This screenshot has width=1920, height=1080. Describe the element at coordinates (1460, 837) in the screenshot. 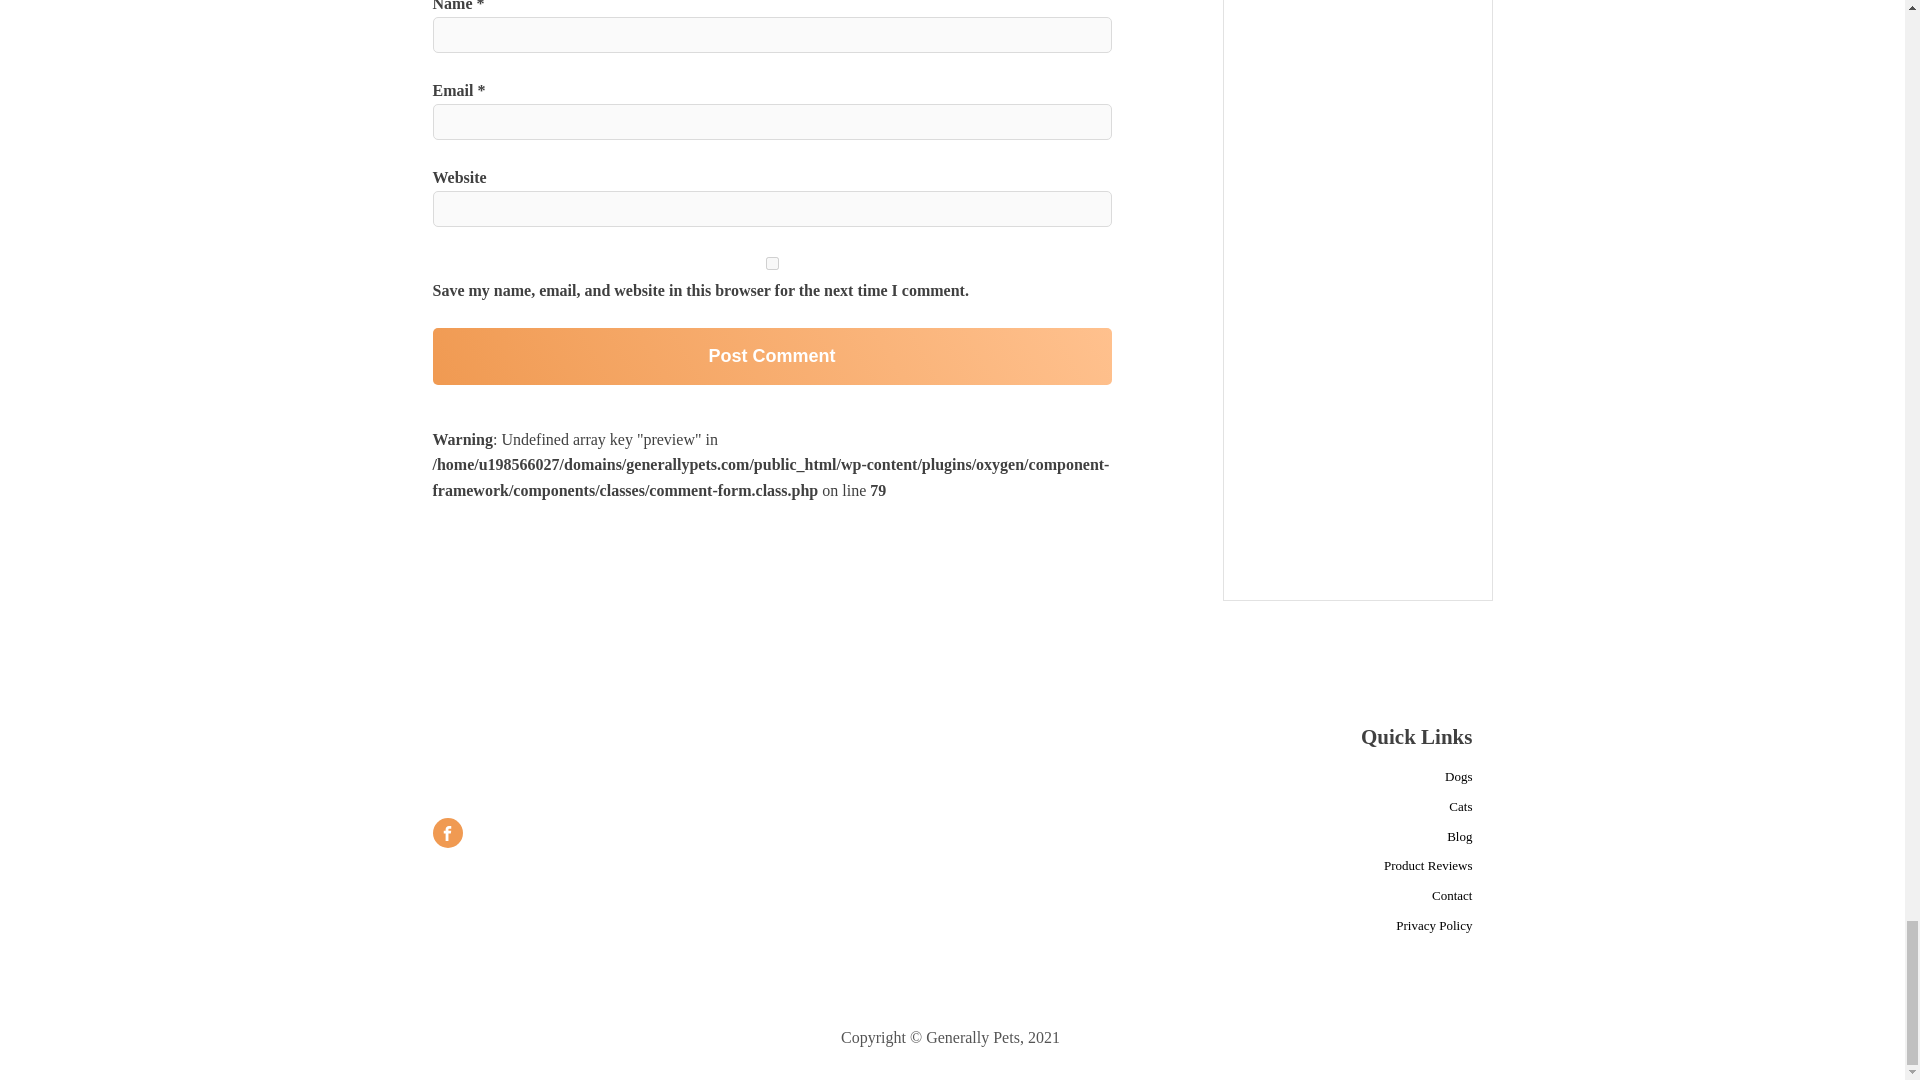

I see `Blog` at that location.